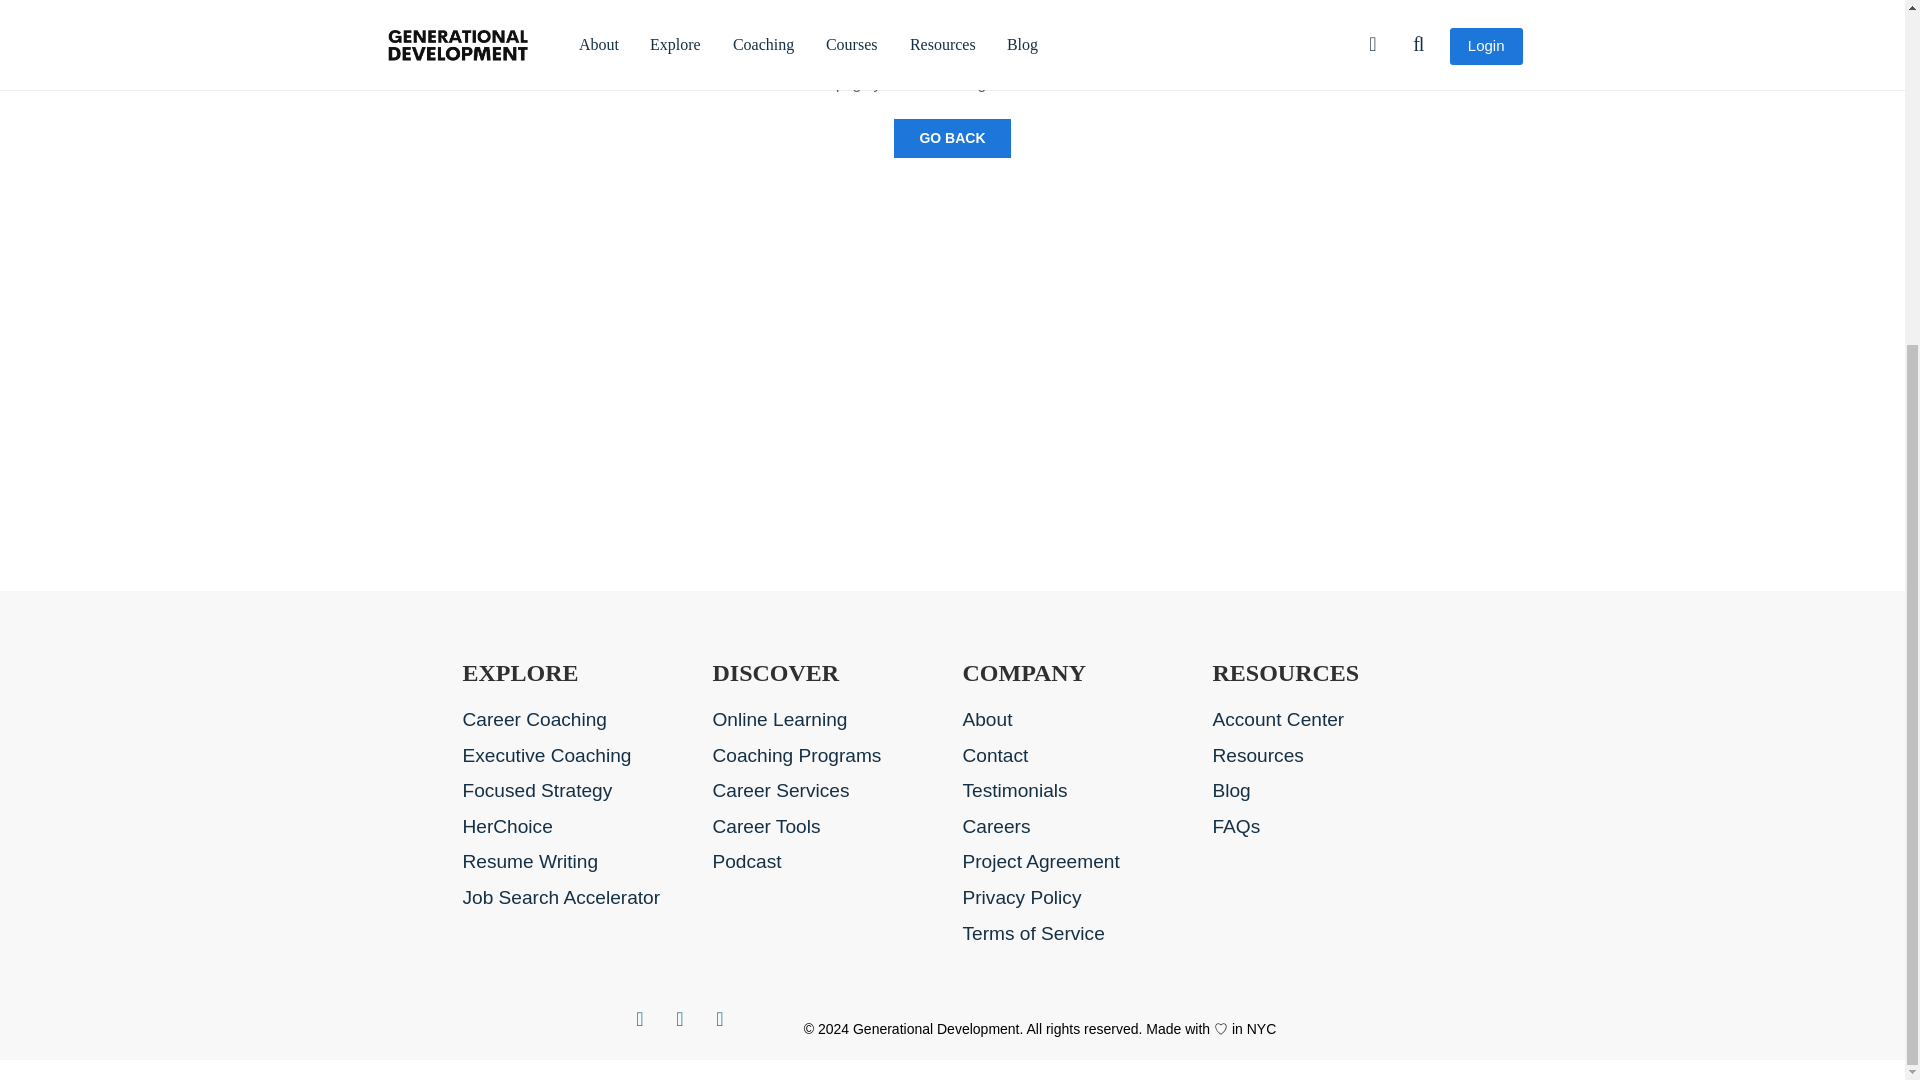 Image resolution: width=1920 pixels, height=1080 pixels. What do you see at coordinates (576, 791) in the screenshot?
I see `Focused Strategy` at bounding box center [576, 791].